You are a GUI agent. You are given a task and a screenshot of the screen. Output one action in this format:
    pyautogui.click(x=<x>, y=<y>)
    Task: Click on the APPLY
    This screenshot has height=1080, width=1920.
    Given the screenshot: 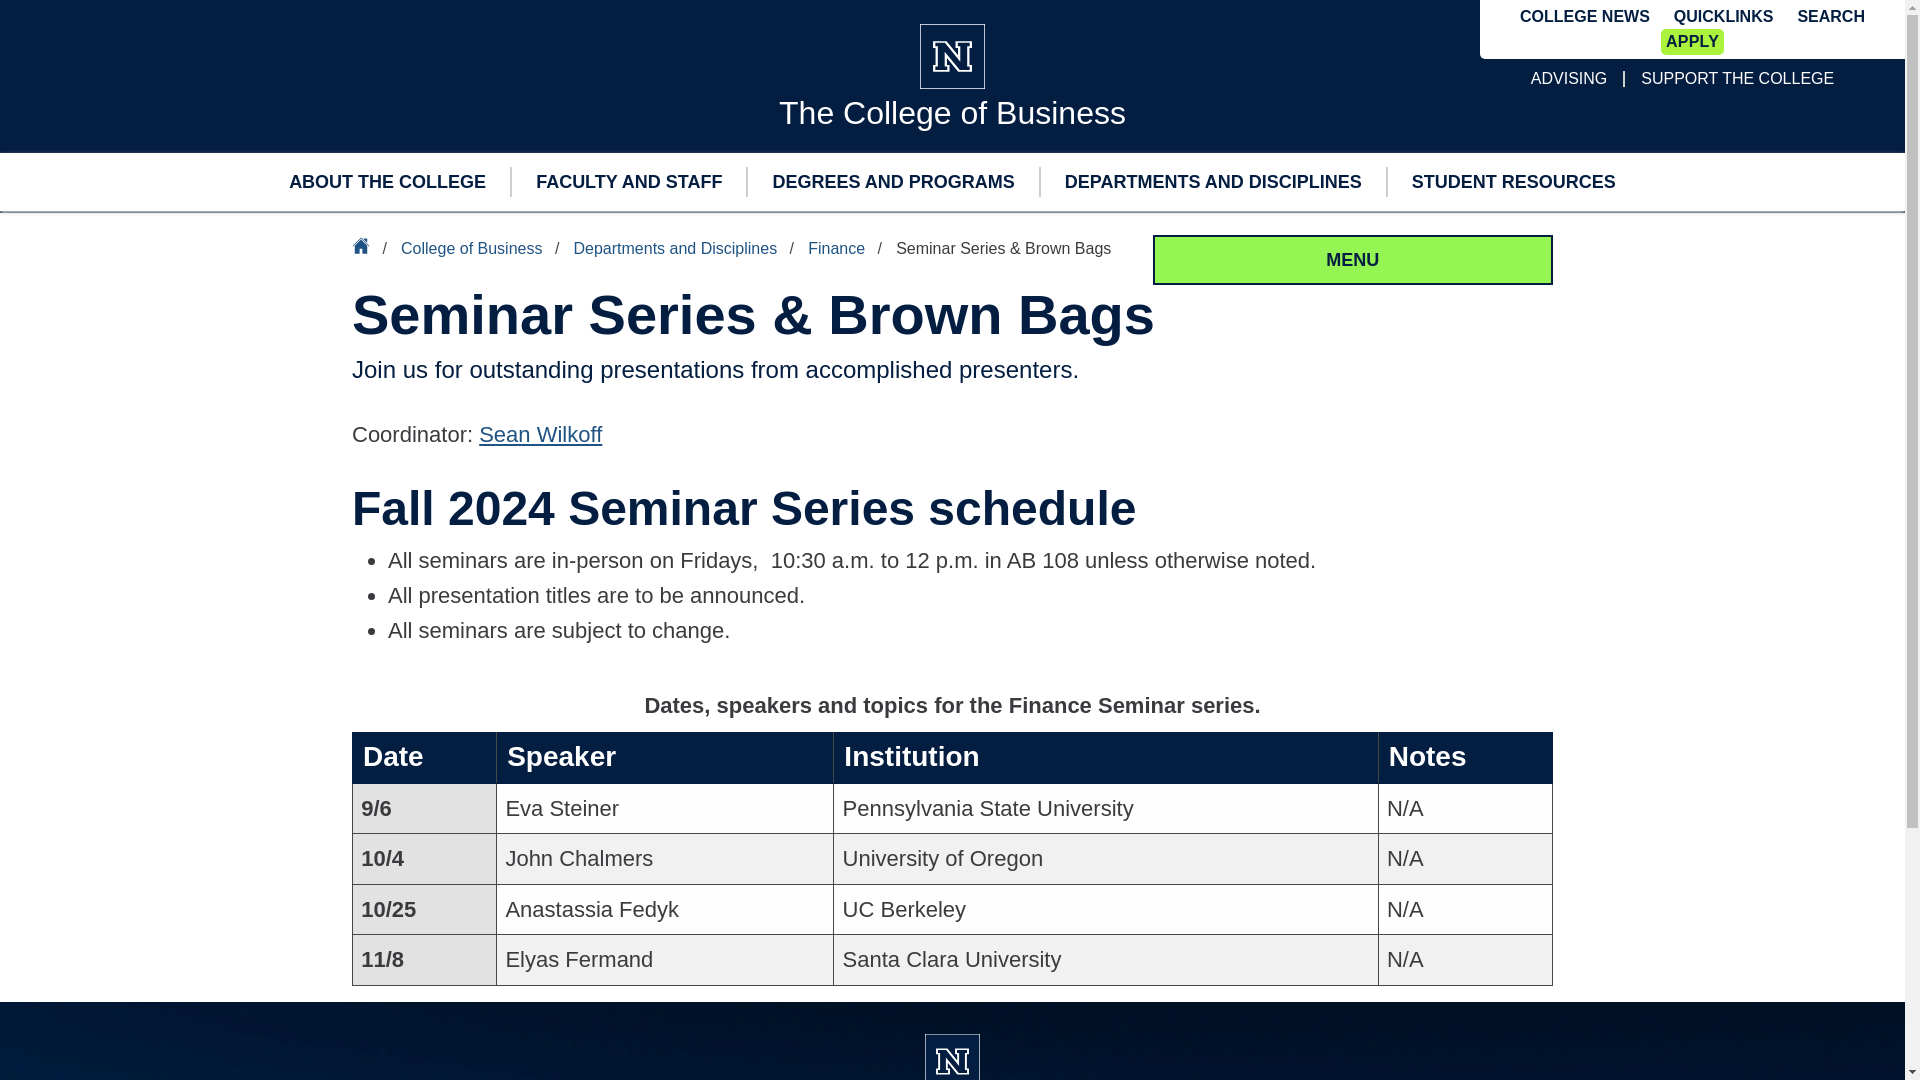 What is the action you would take?
    pyautogui.click(x=1692, y=42)
    